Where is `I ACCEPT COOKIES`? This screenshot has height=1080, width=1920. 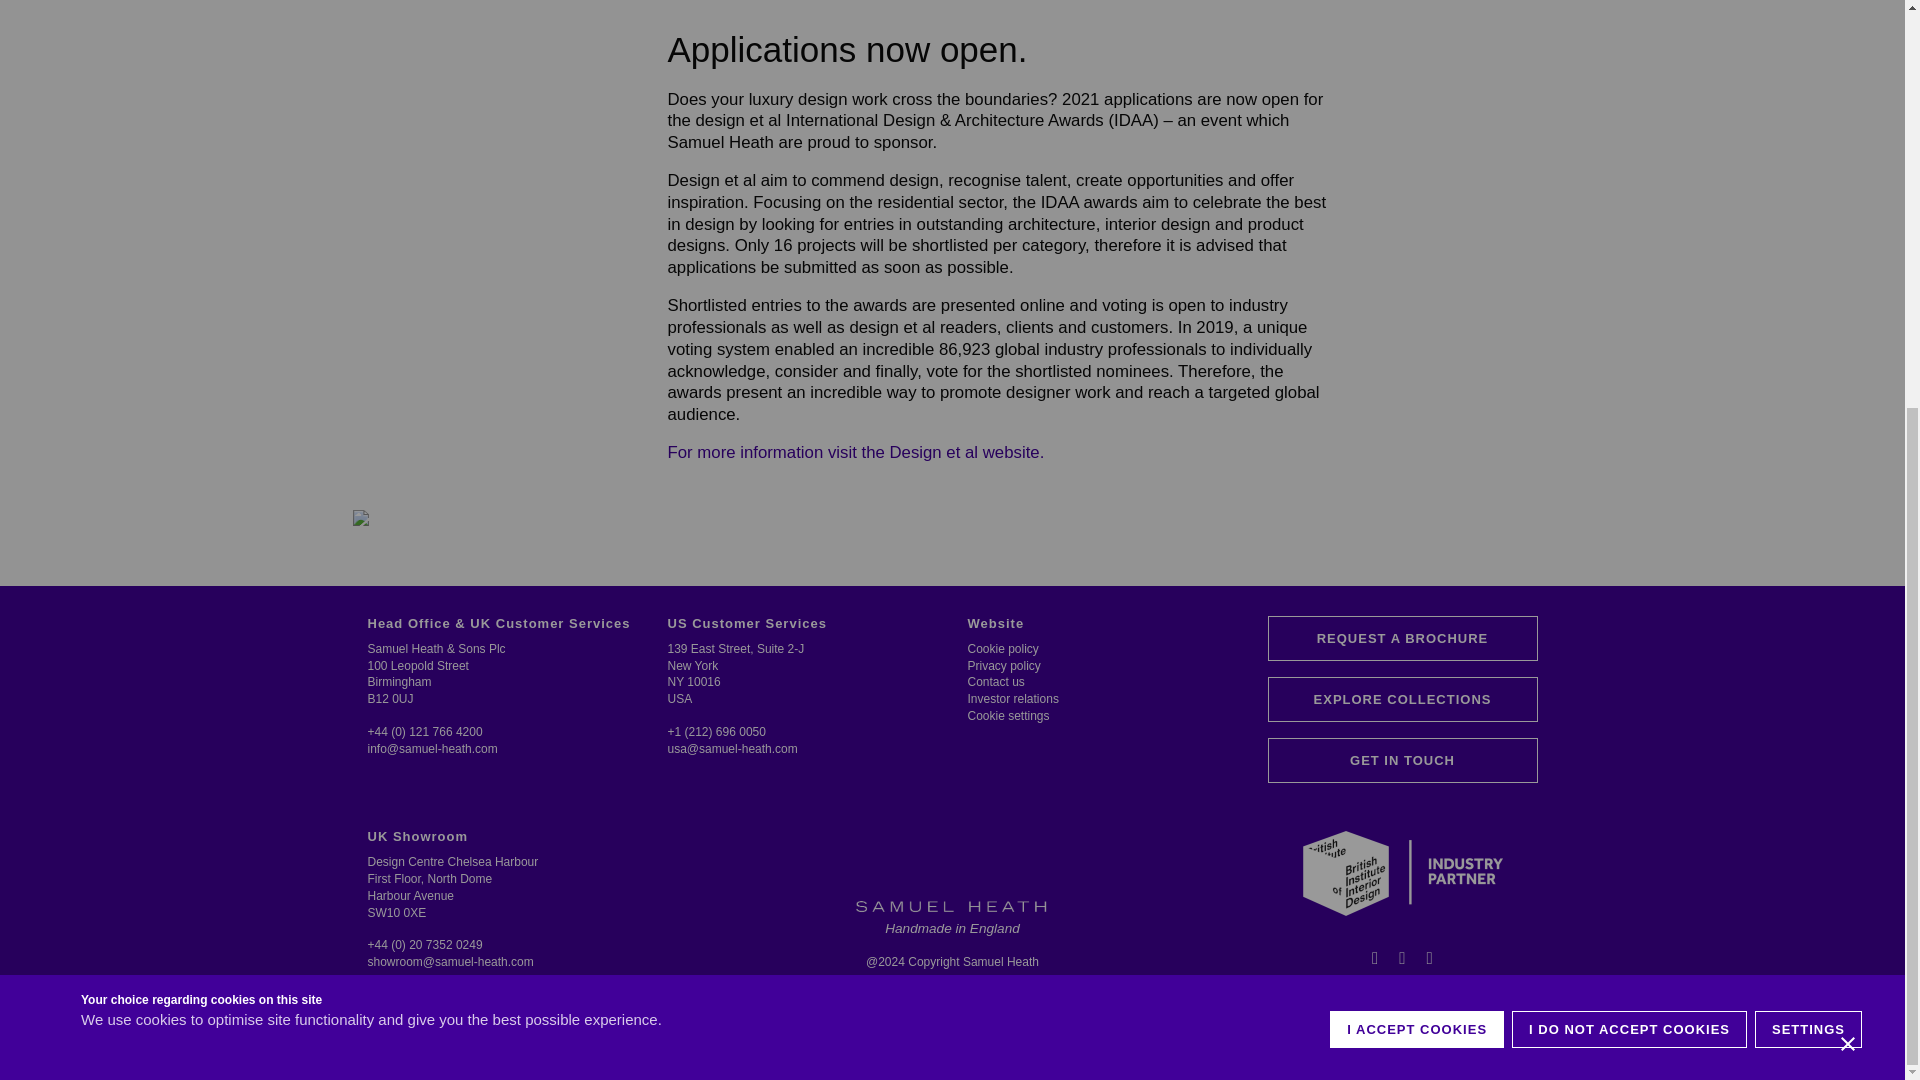
I ACCEPT COOKIES is located at coordinates (1416, 384).